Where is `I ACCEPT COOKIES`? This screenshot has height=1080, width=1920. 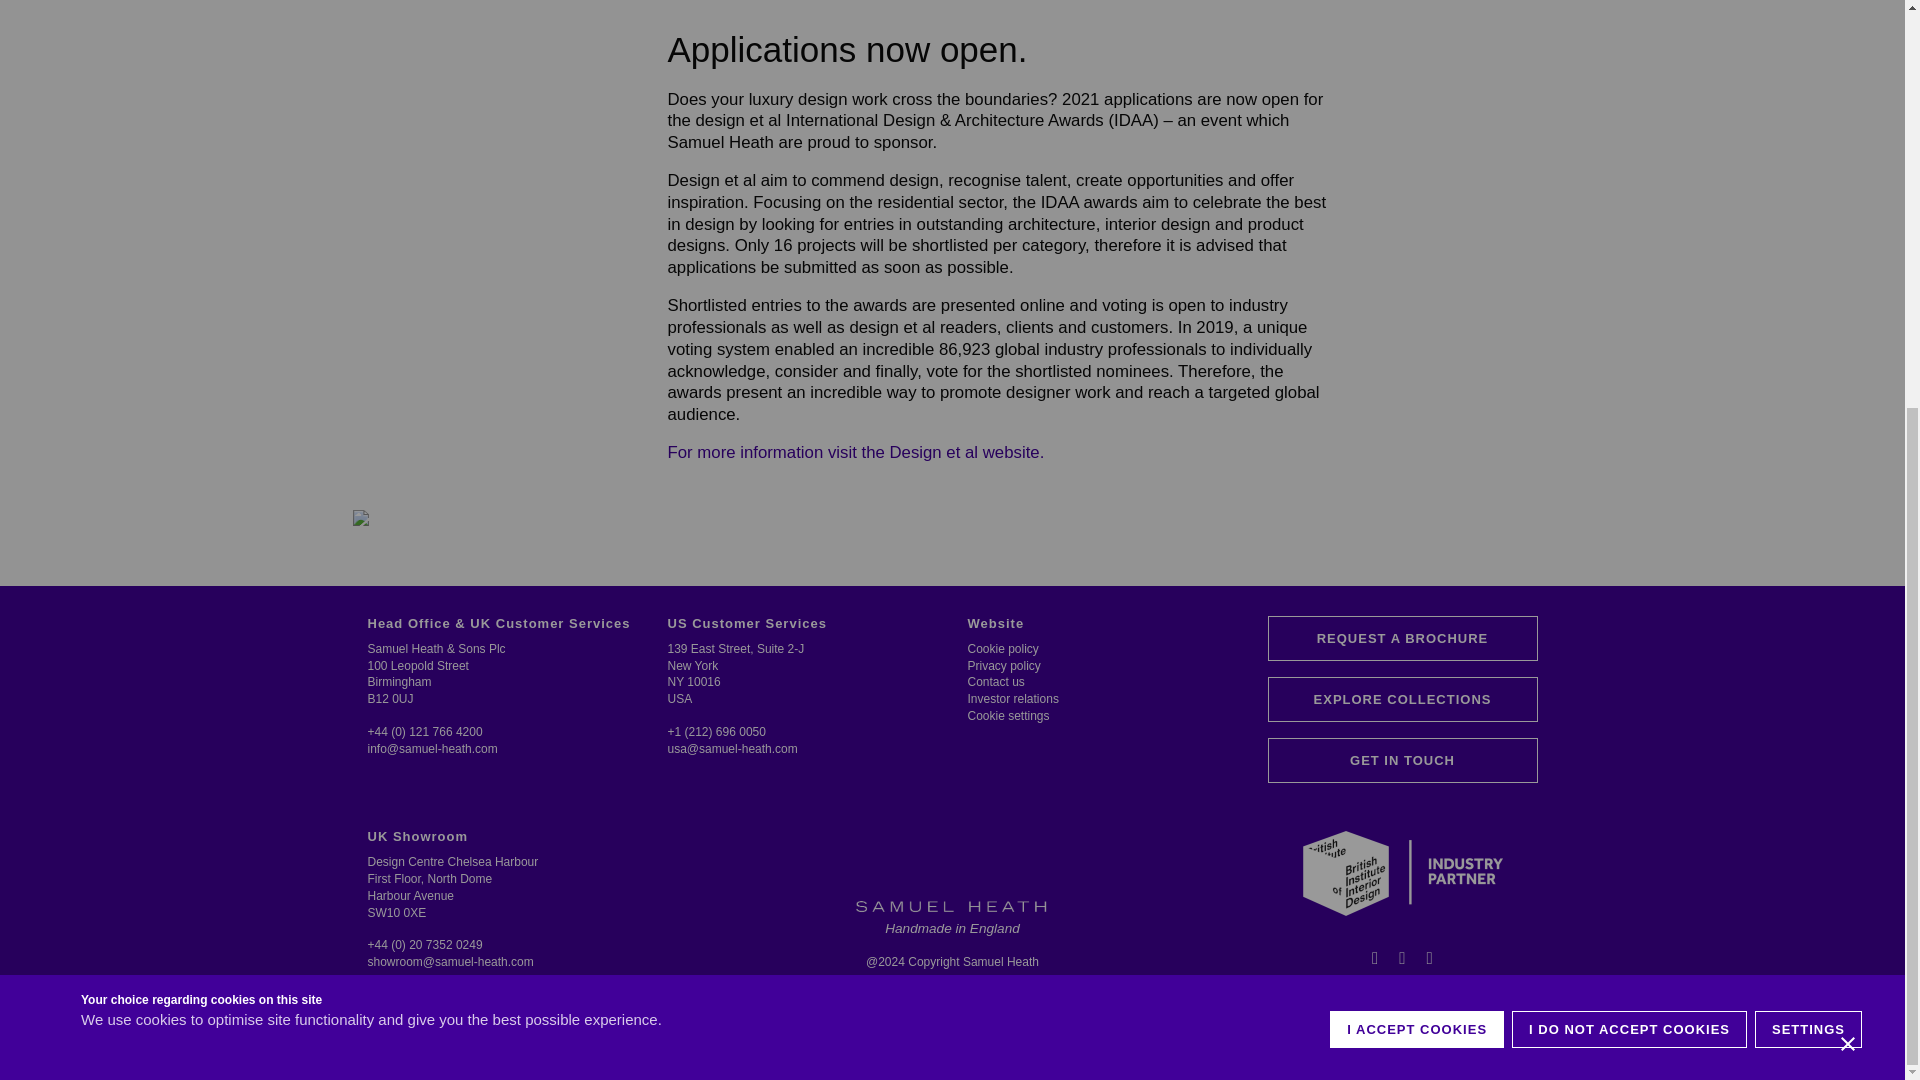
I ACCEPT COOKIES is located at coordinates (1416, 384).